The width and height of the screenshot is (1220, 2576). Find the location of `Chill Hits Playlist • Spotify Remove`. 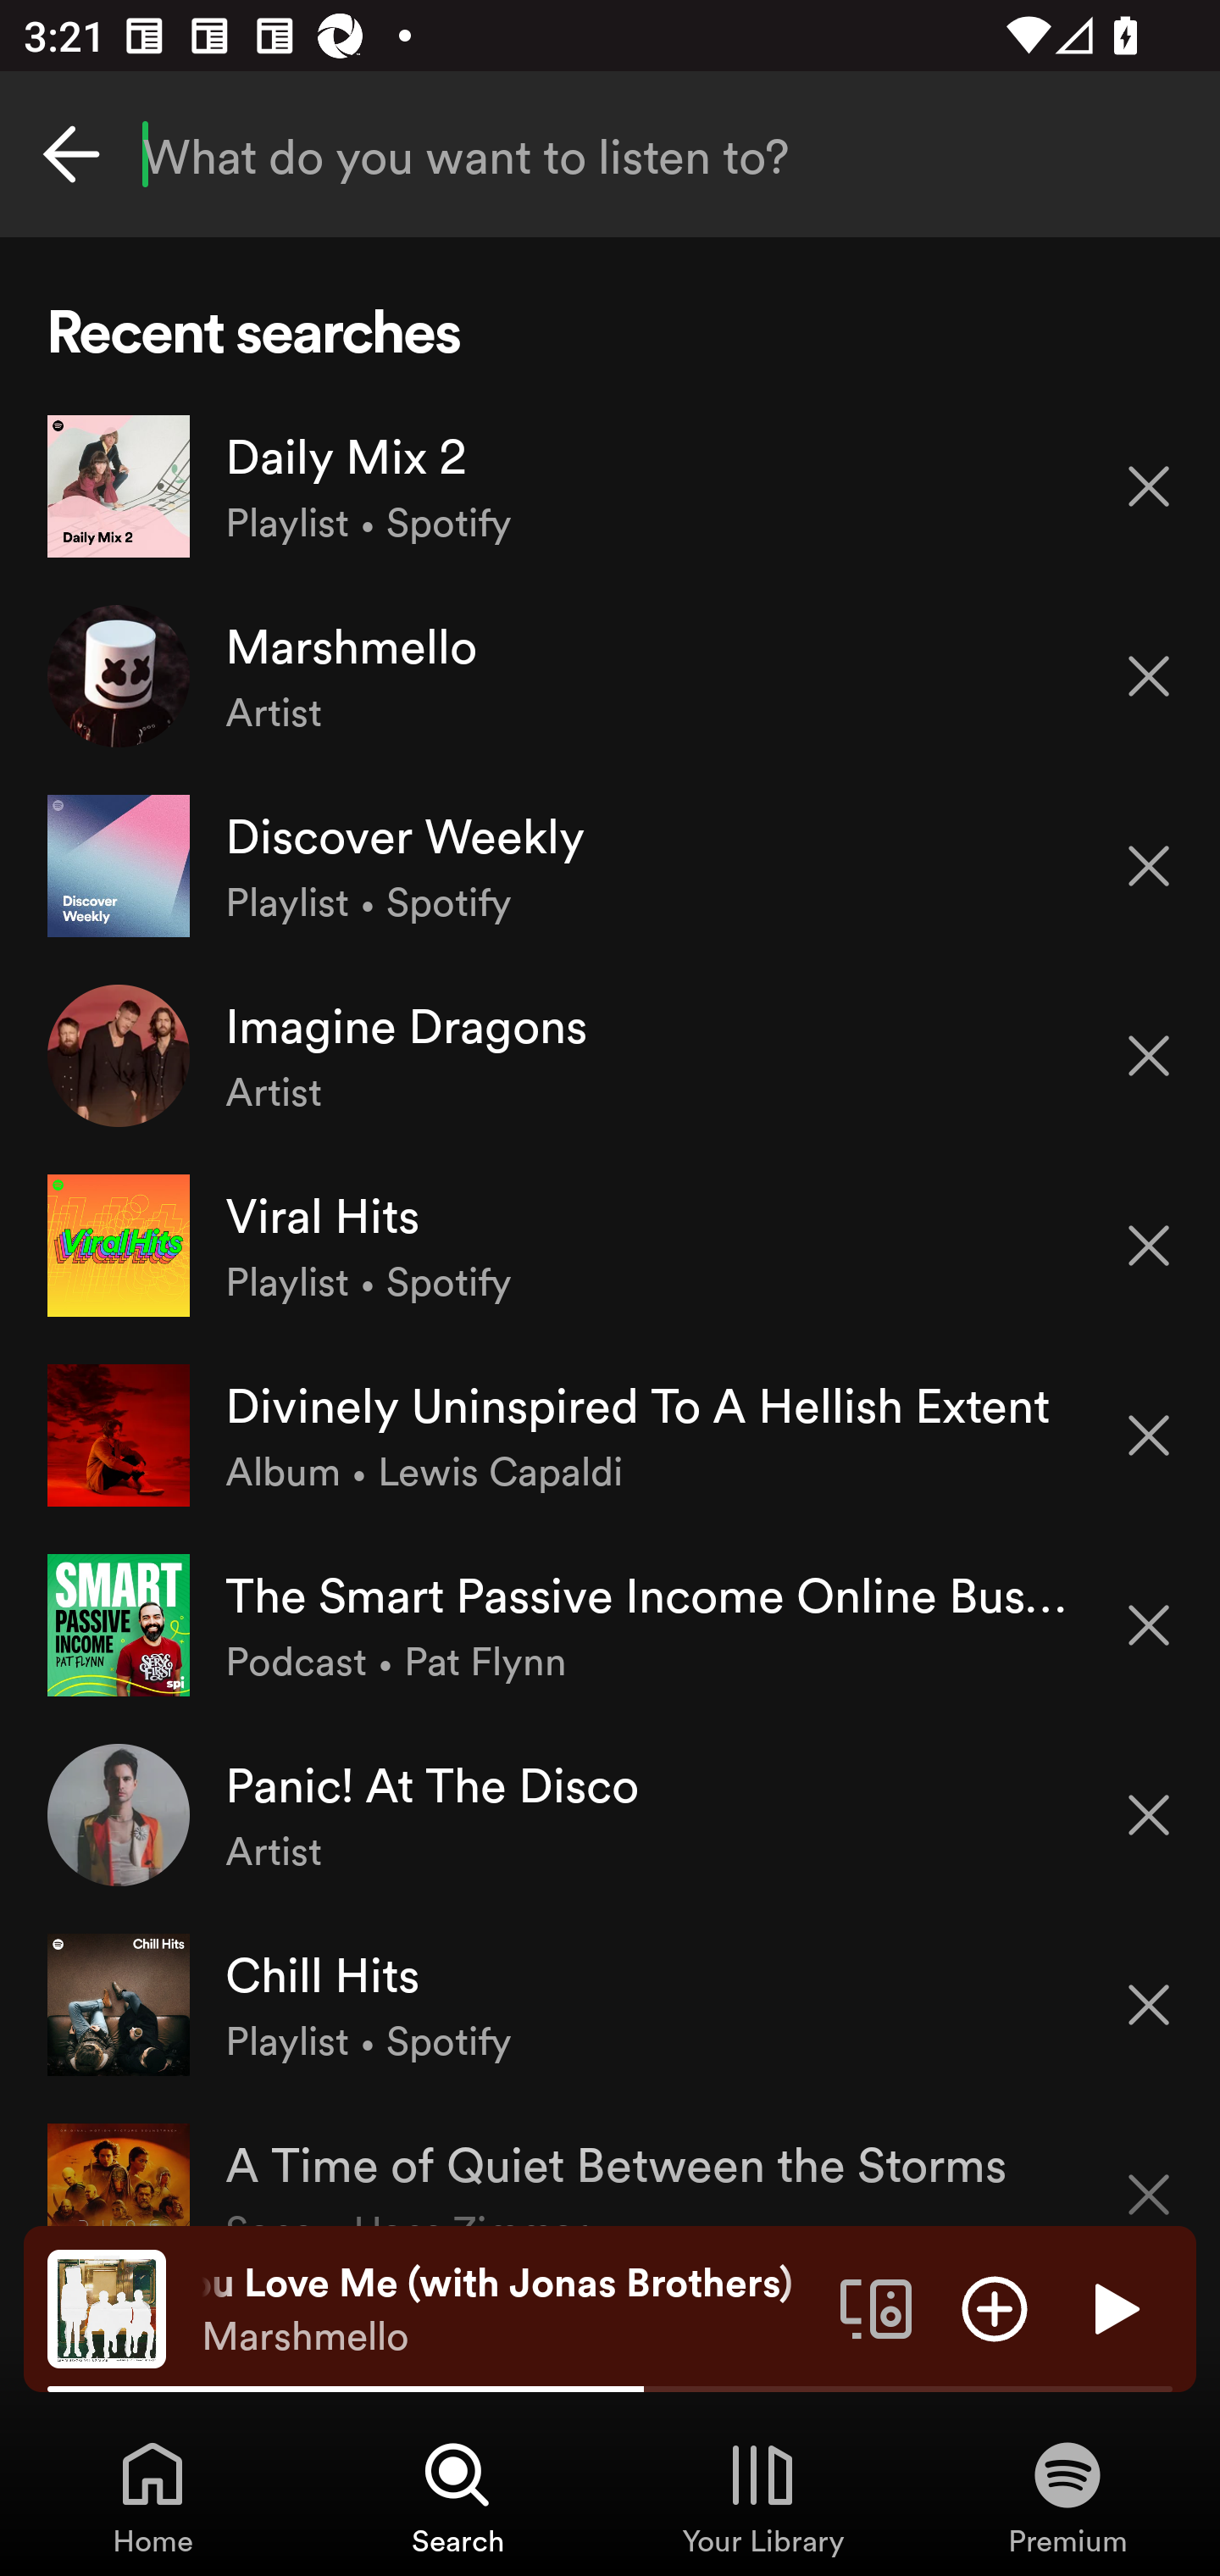

Chill Hits Playlist • Spotify Remove is located at coordinates (610, 2003).